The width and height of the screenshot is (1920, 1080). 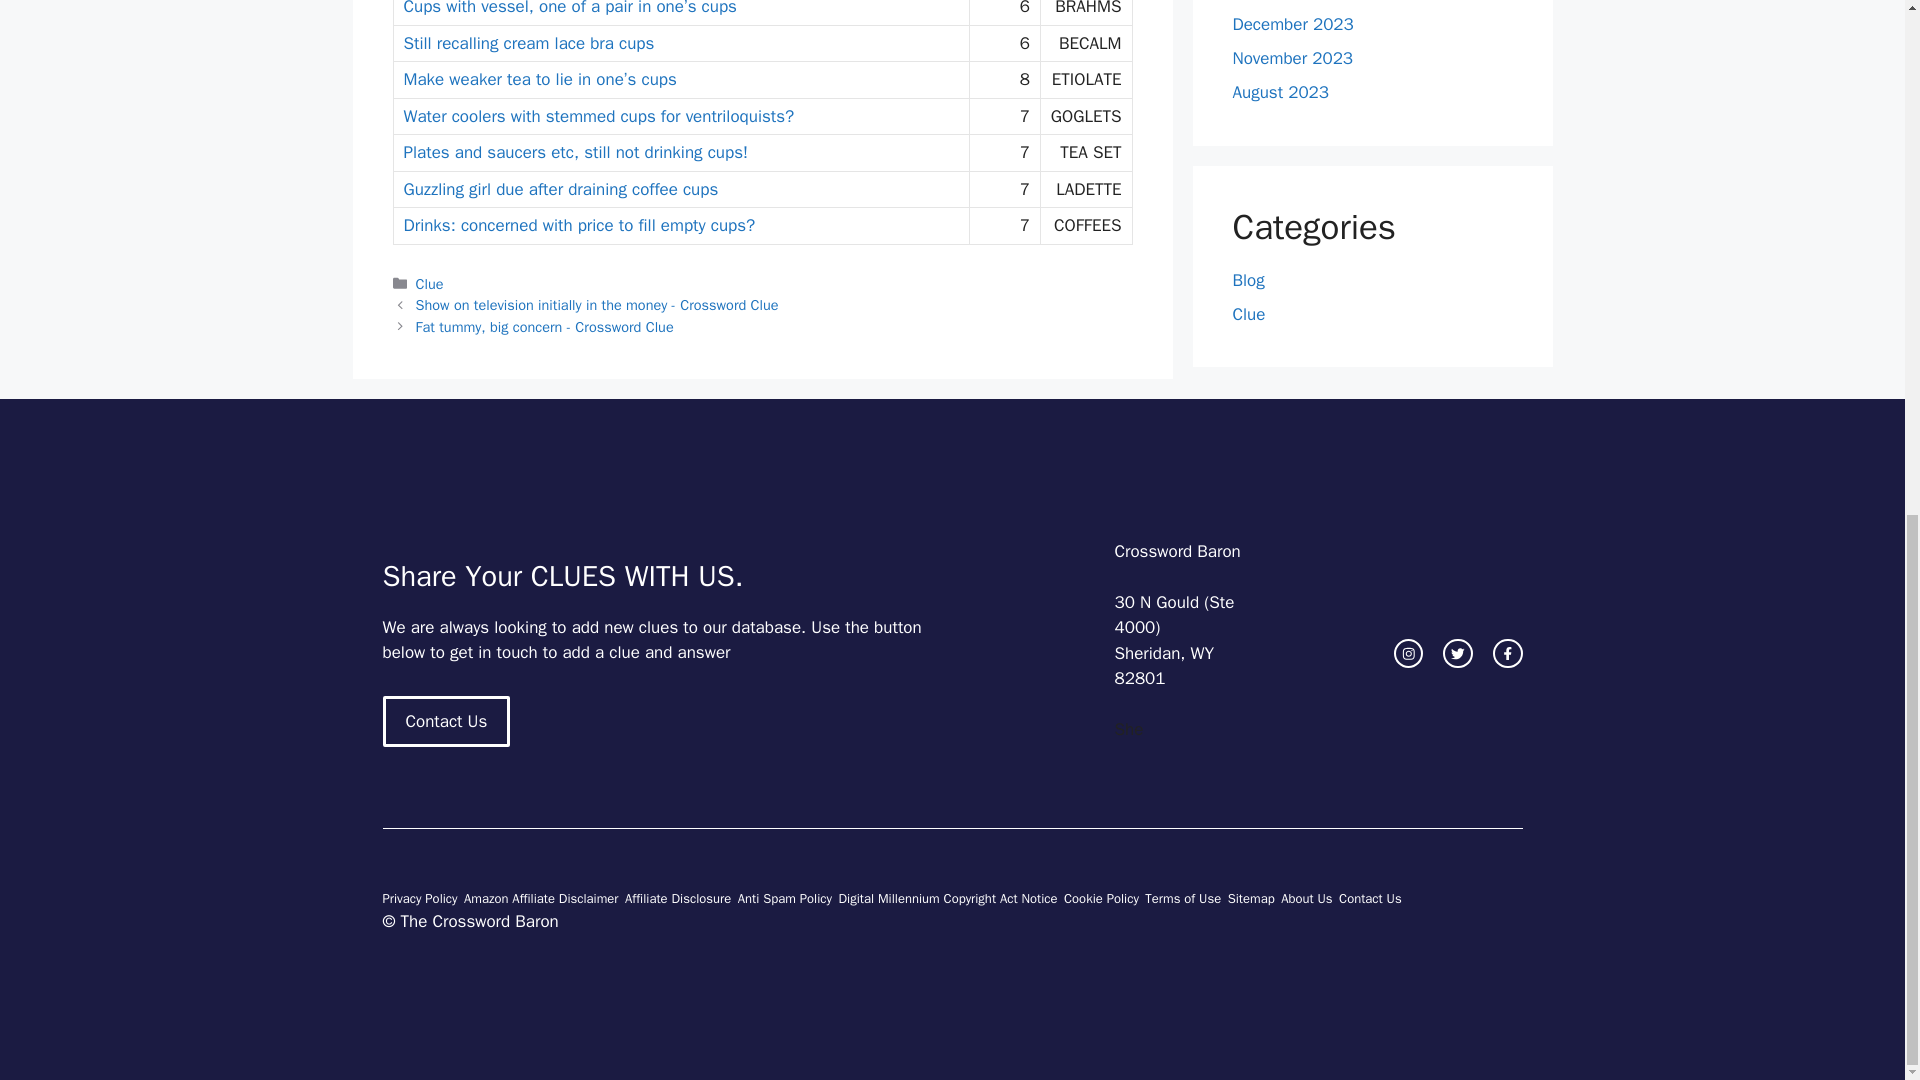 I want to click on Guzzling girl due after draining coffee cups, so click(x=560, y=189).